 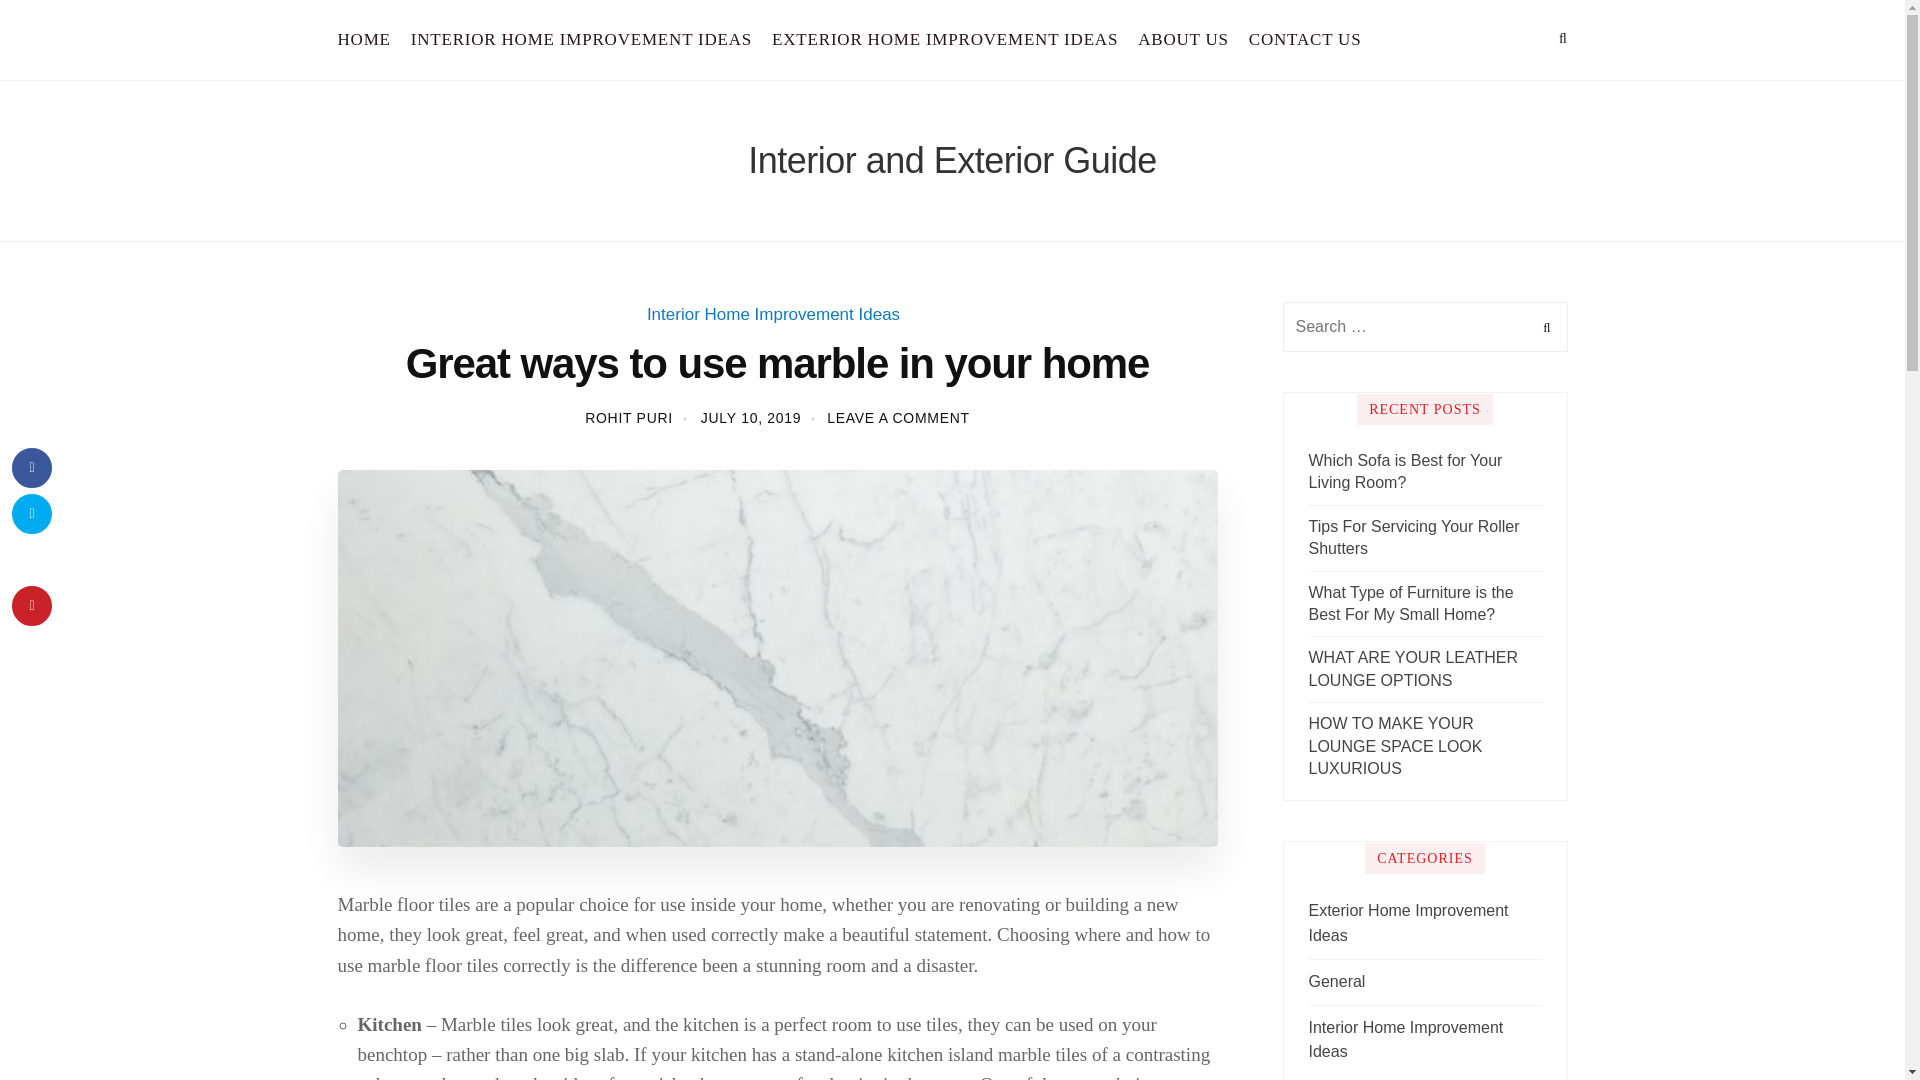 What do you see at coordinates (1305, 40) in the screenshot?
I see `CONTACT US` at bounding box center [1305, 40].